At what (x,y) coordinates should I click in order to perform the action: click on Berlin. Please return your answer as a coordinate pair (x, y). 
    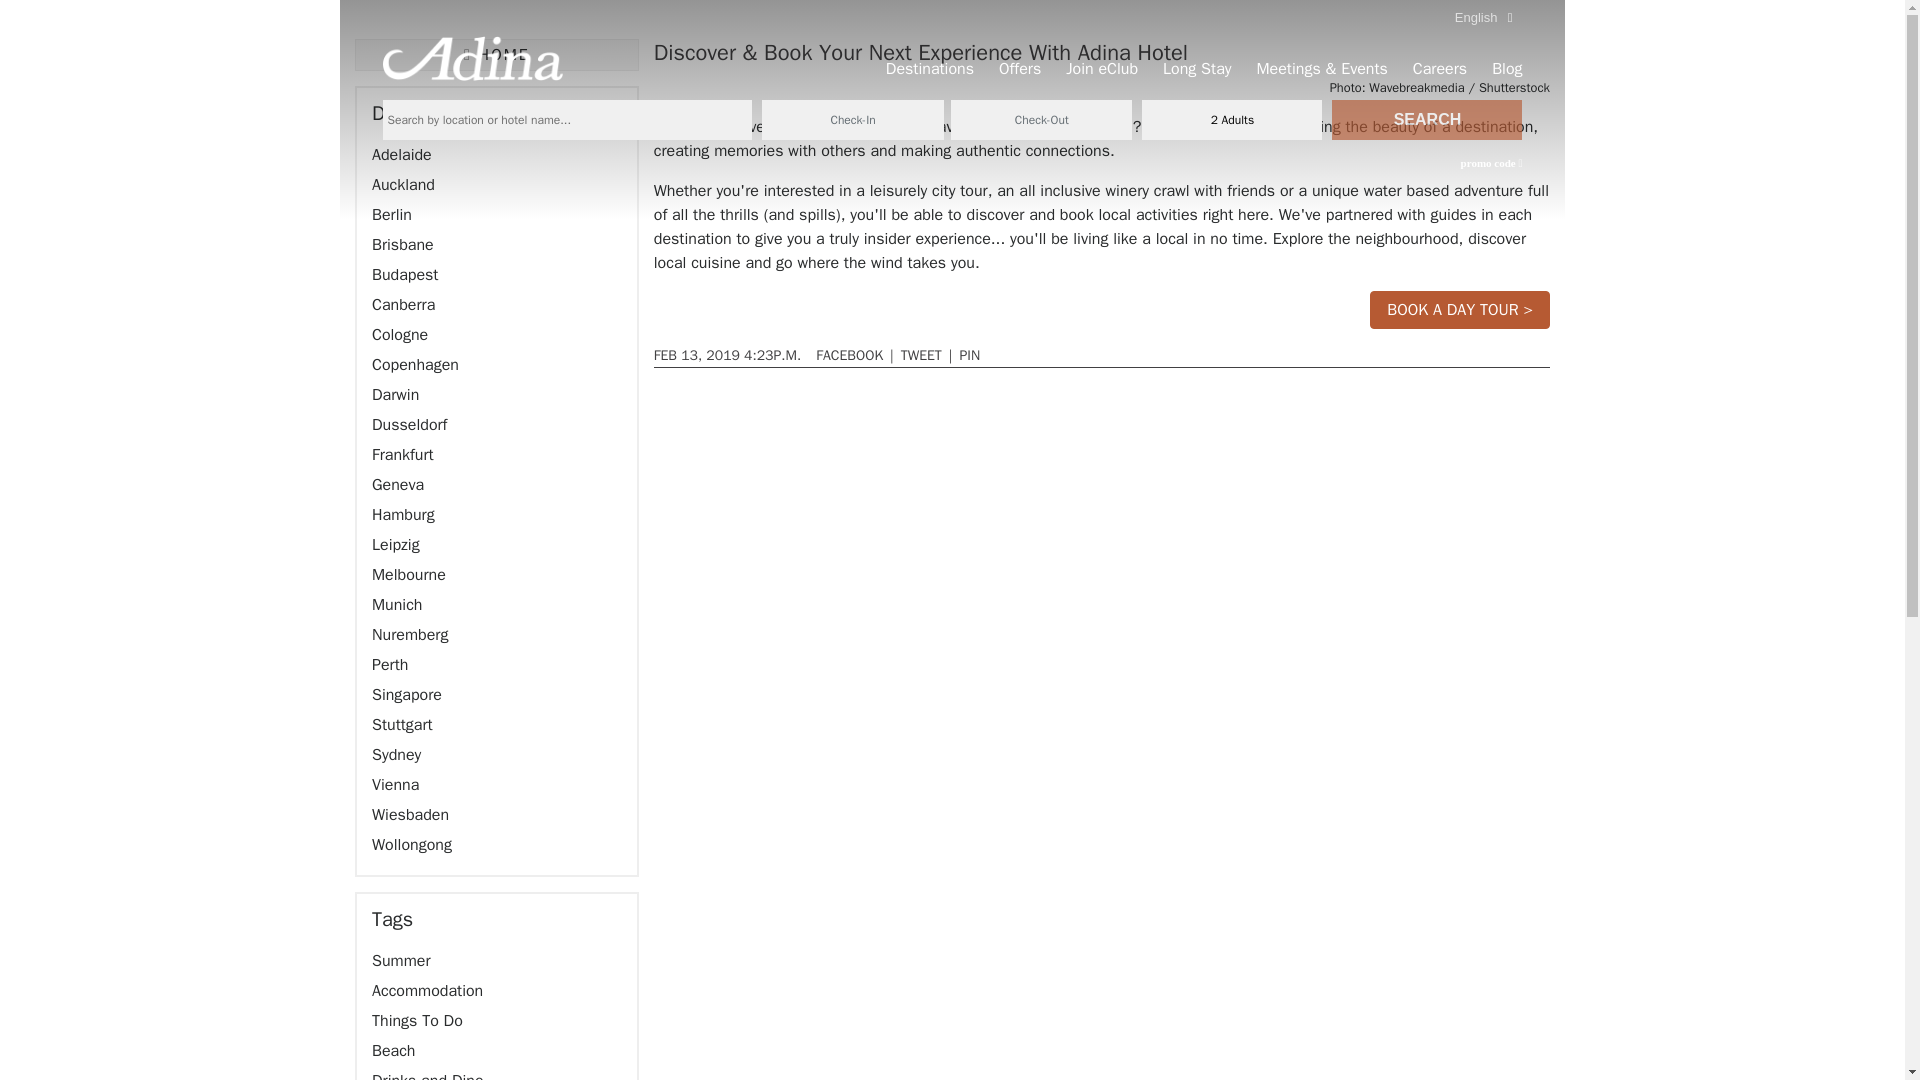
    Looking at the image, I should click on (392, 214).